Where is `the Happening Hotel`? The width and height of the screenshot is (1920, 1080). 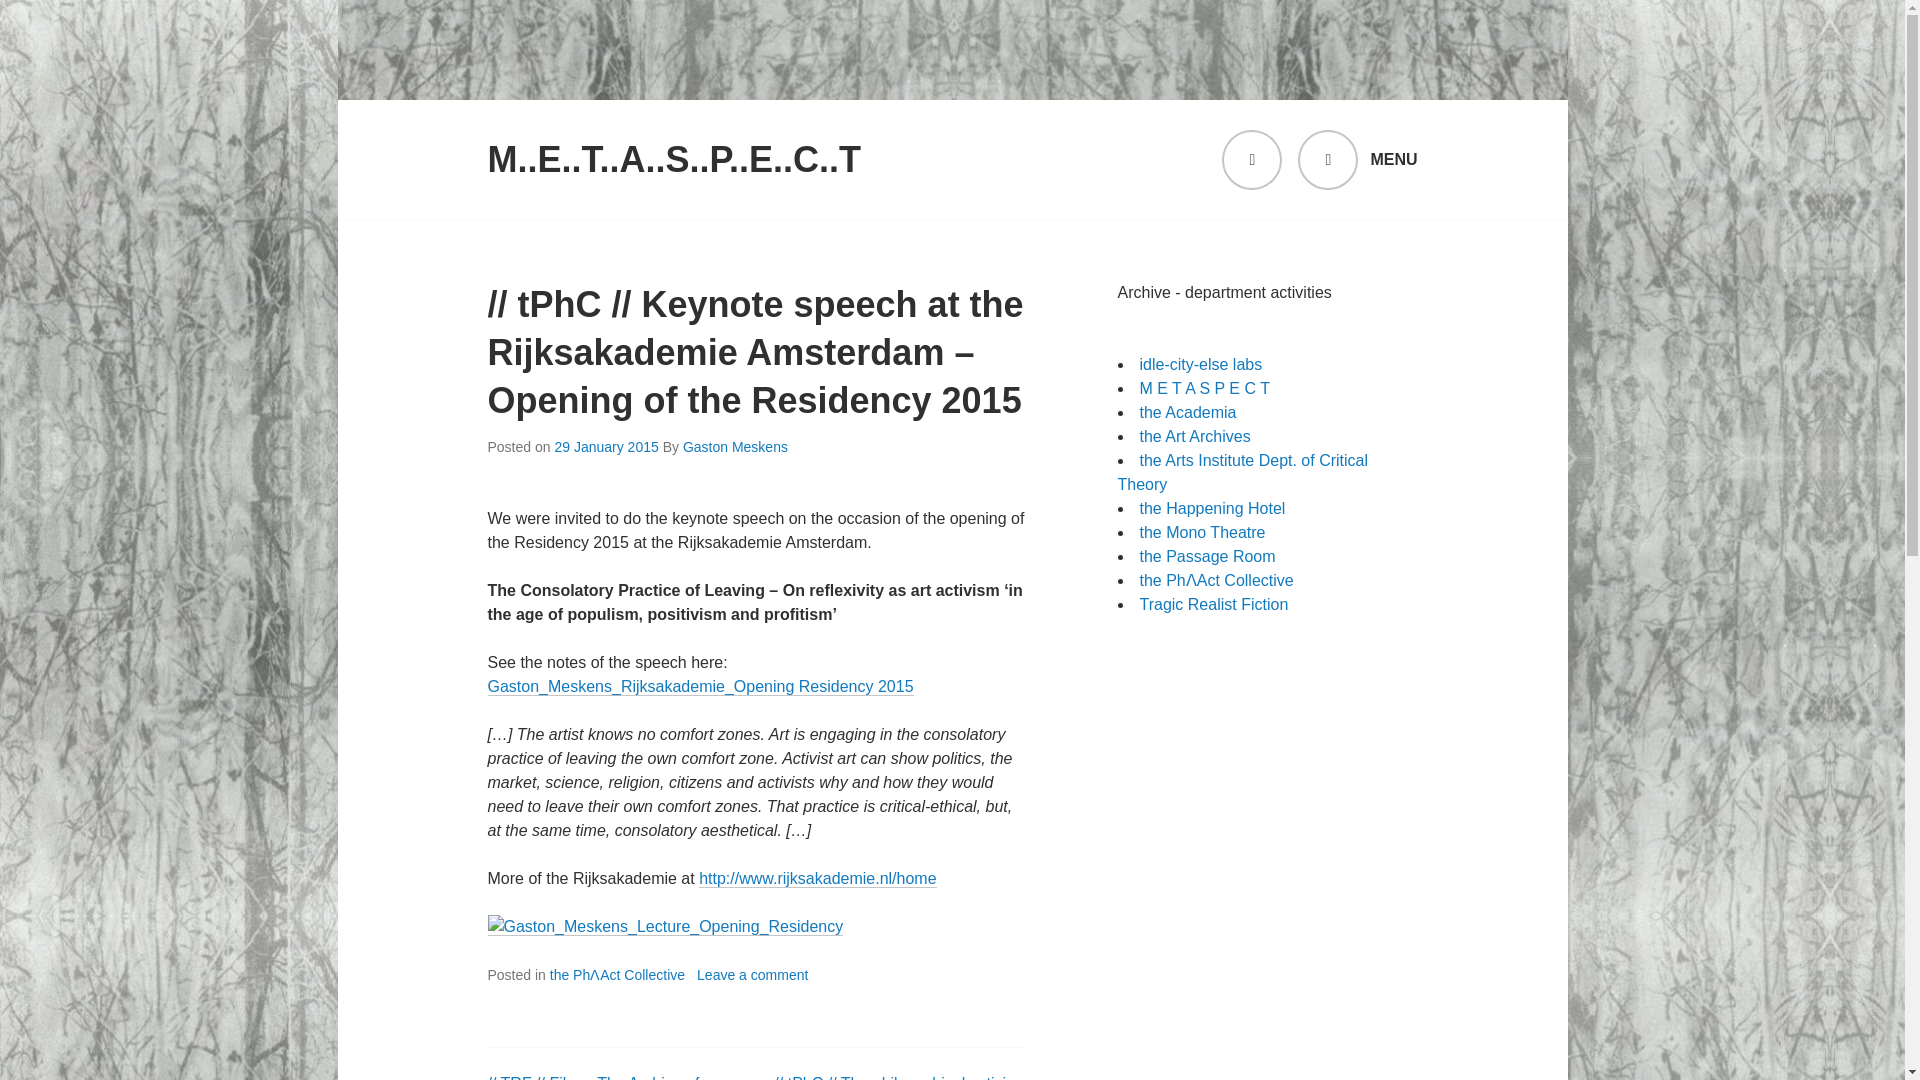 the Happening Hotel is located at coordinates (1213, 508).